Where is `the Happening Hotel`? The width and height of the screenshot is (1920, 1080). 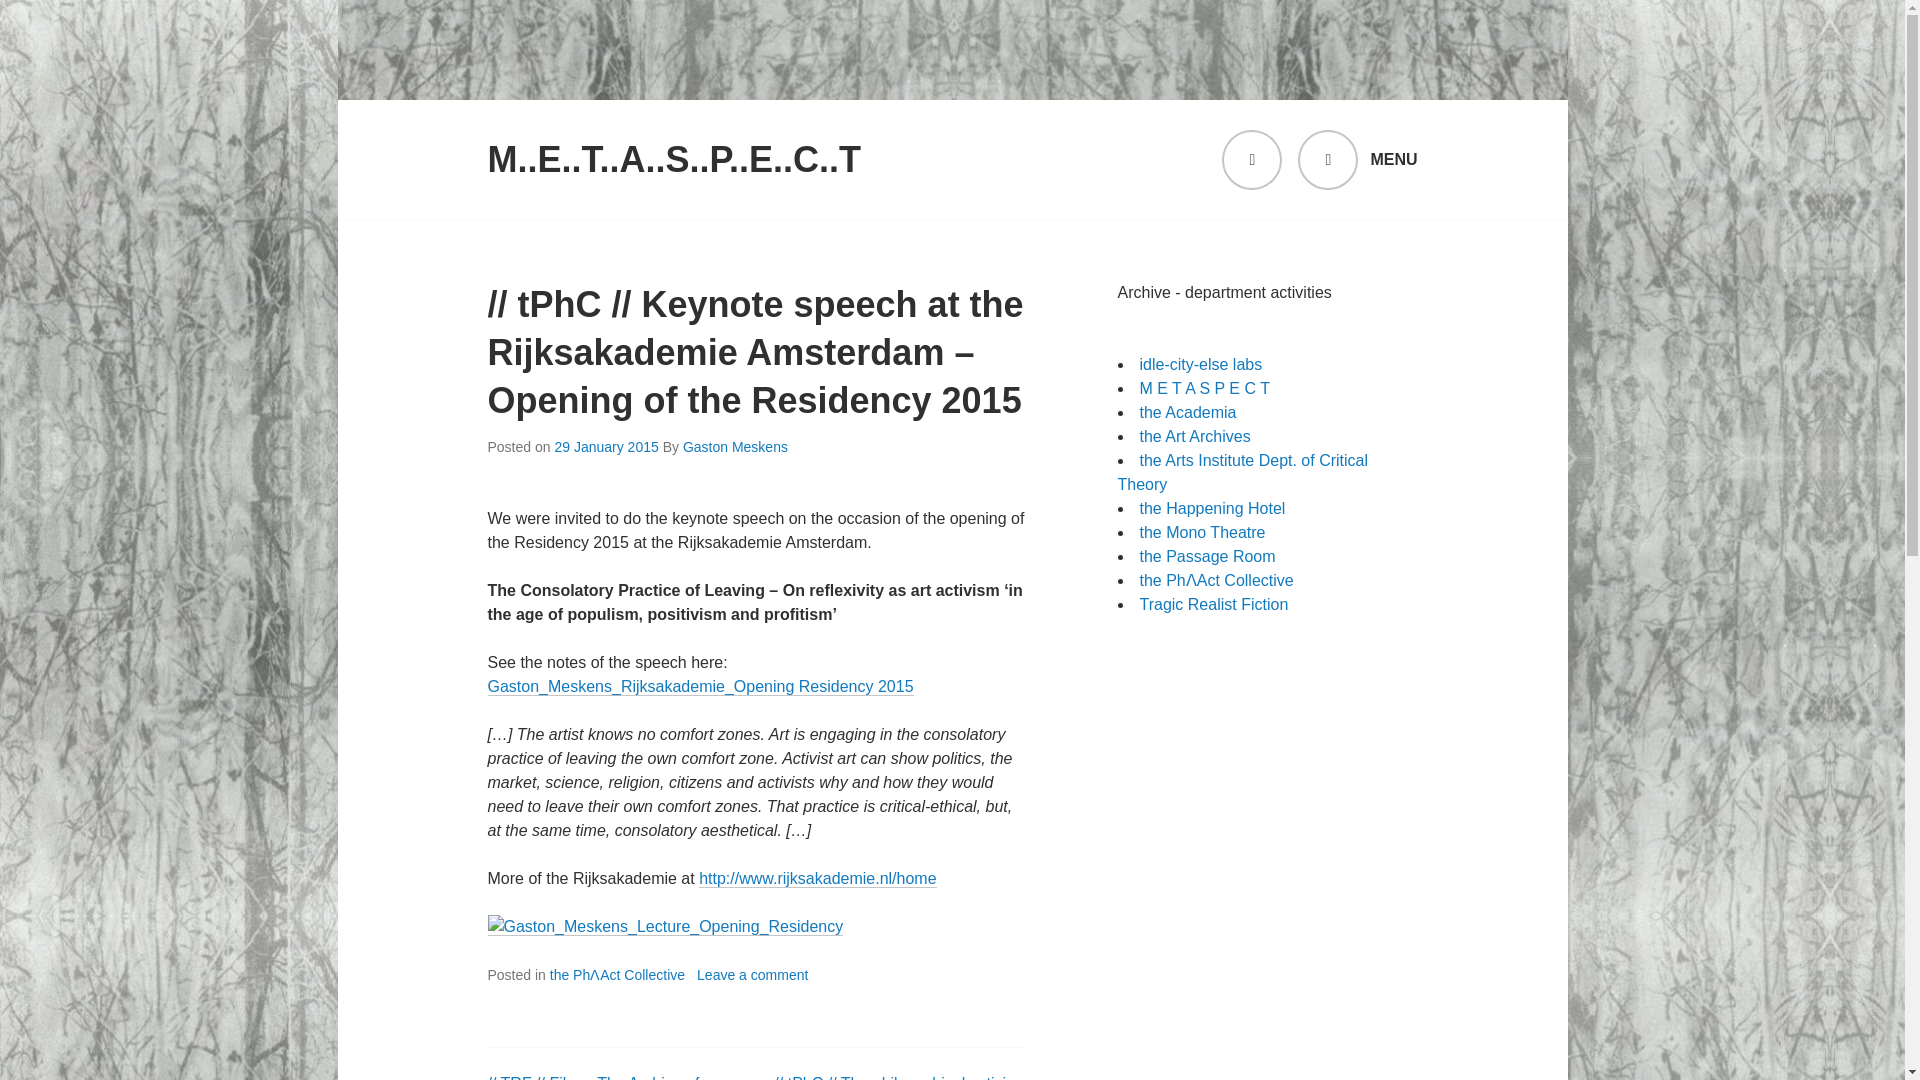 the Happening Hotel is located at coordinates (1213, 508).